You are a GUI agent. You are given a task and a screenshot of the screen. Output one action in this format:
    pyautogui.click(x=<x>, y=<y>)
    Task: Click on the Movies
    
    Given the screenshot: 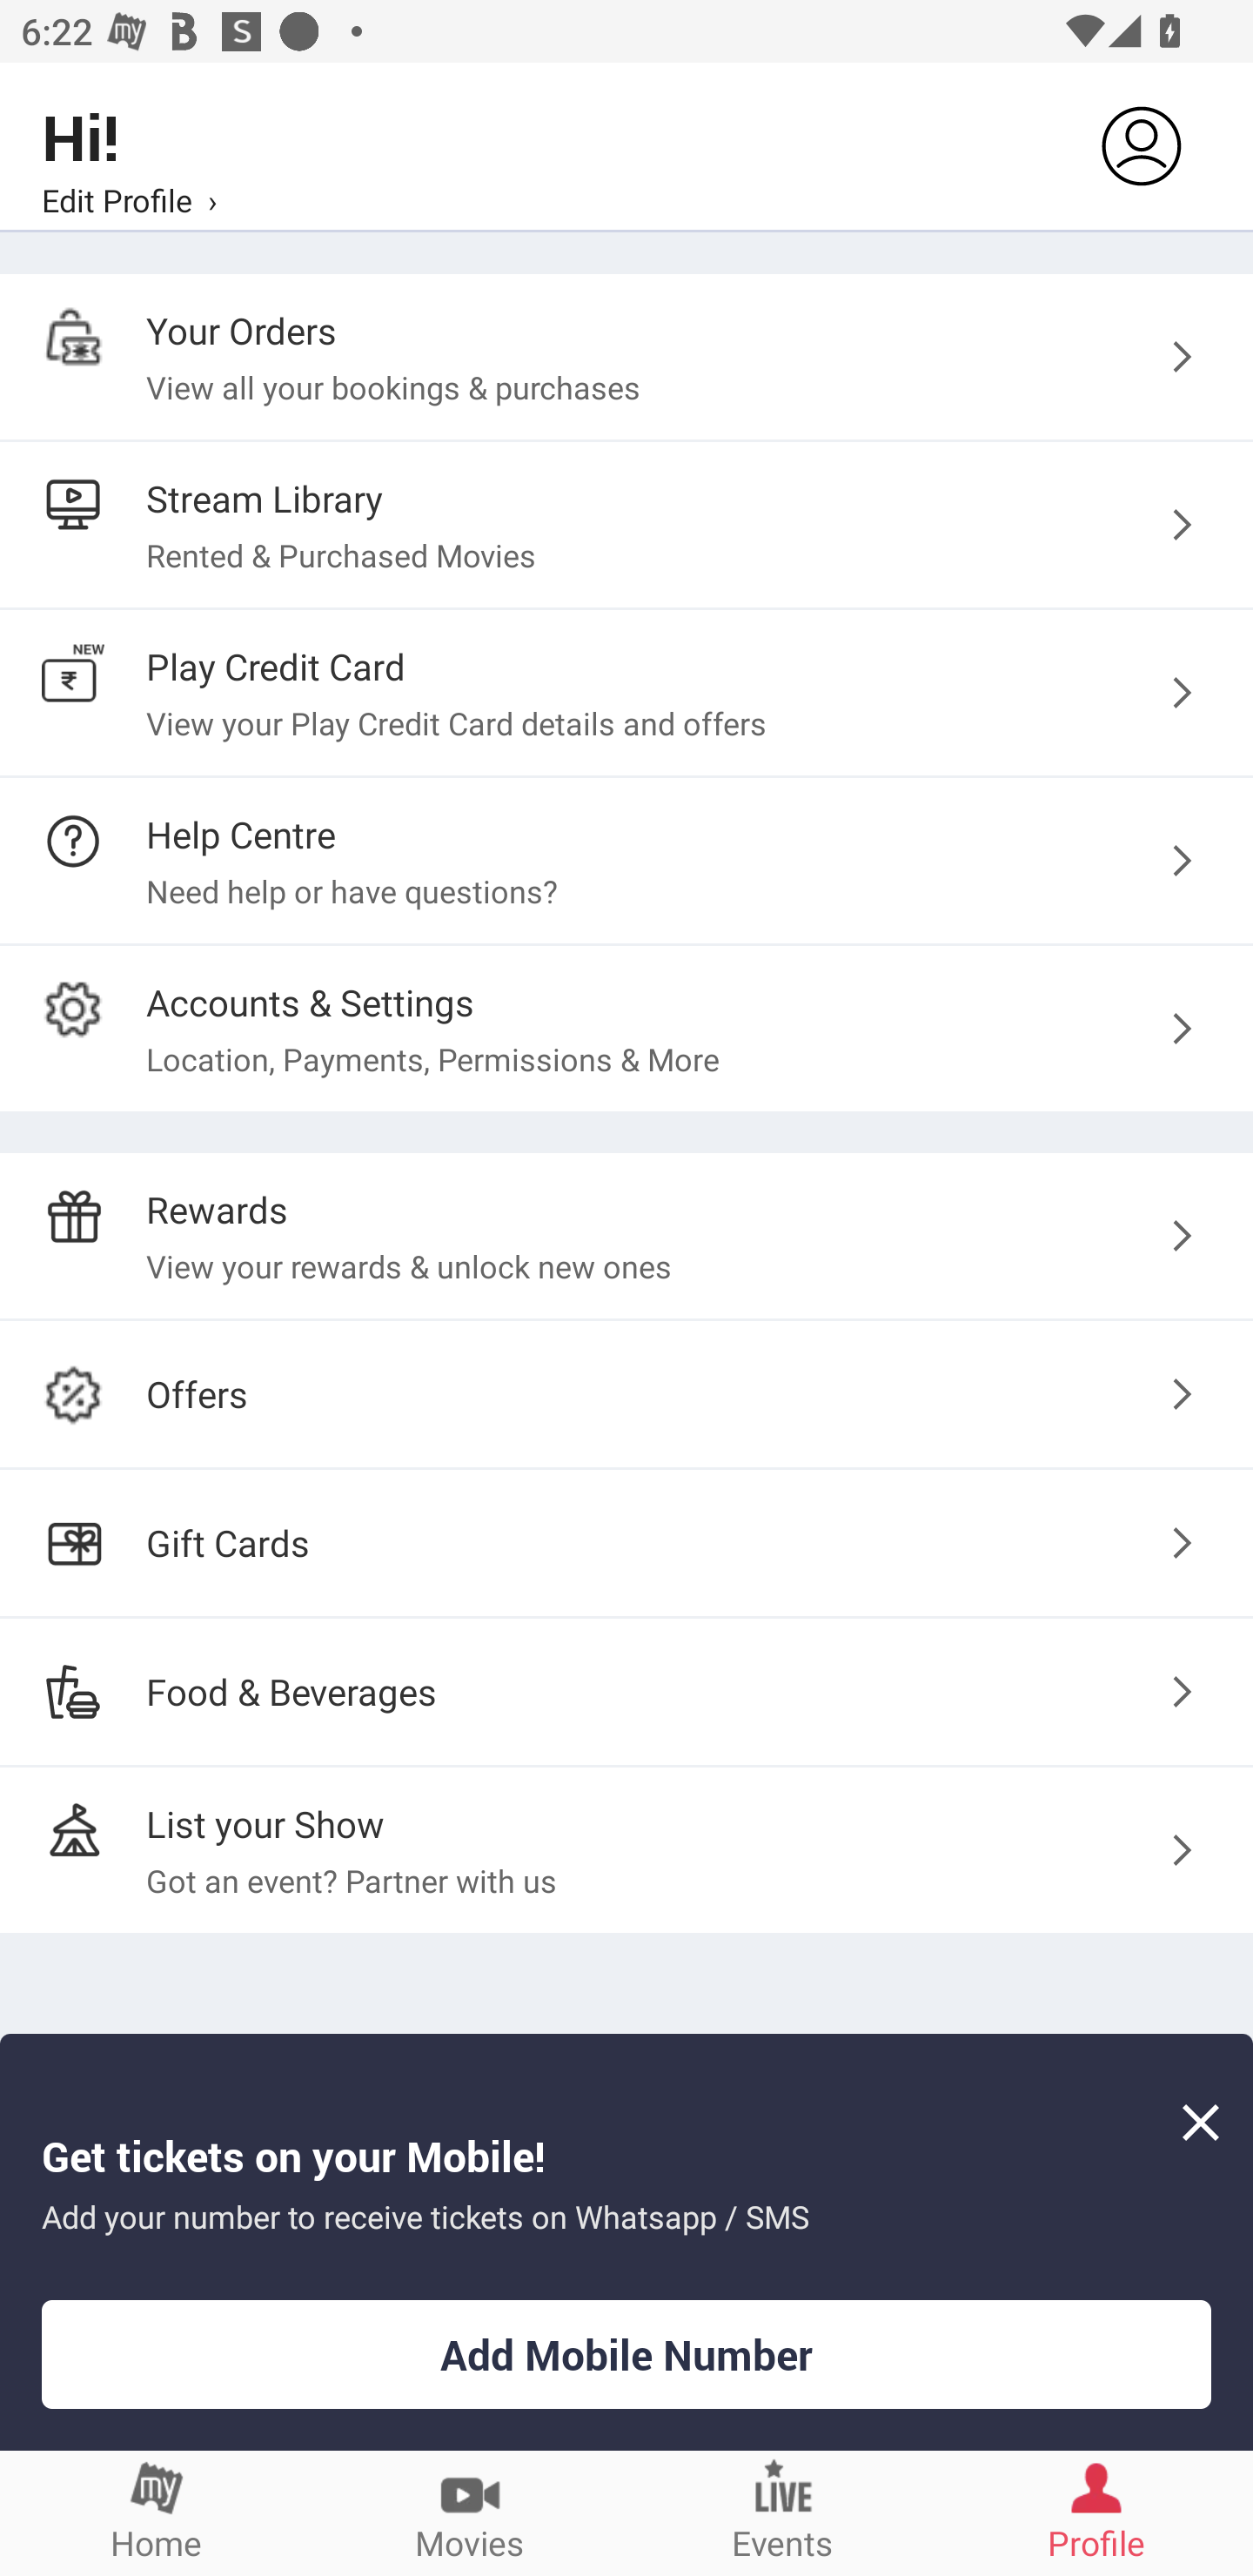 What is the action you would take?
    pyautogui.click(x=470, y=2512)
    